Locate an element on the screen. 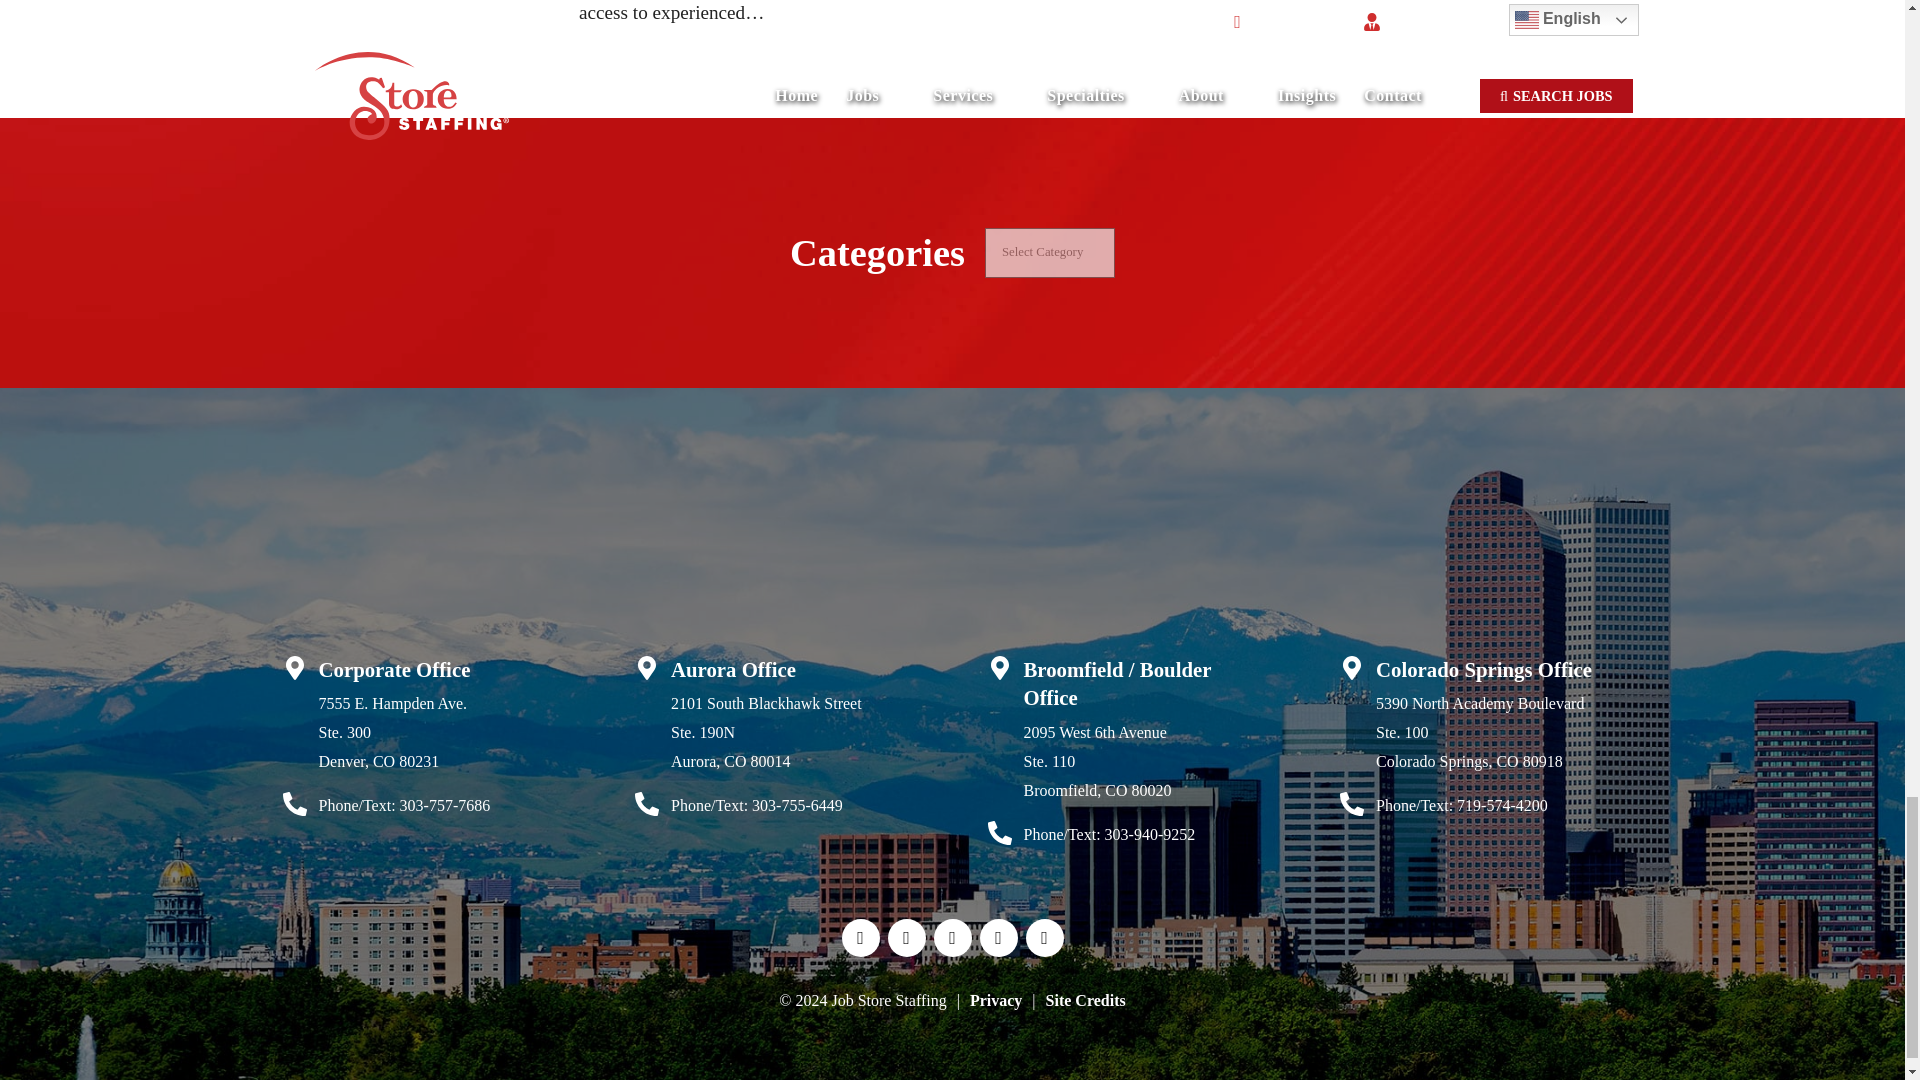  Follow Job Store Staffing on Facebook is located at coordinates (860, 938).